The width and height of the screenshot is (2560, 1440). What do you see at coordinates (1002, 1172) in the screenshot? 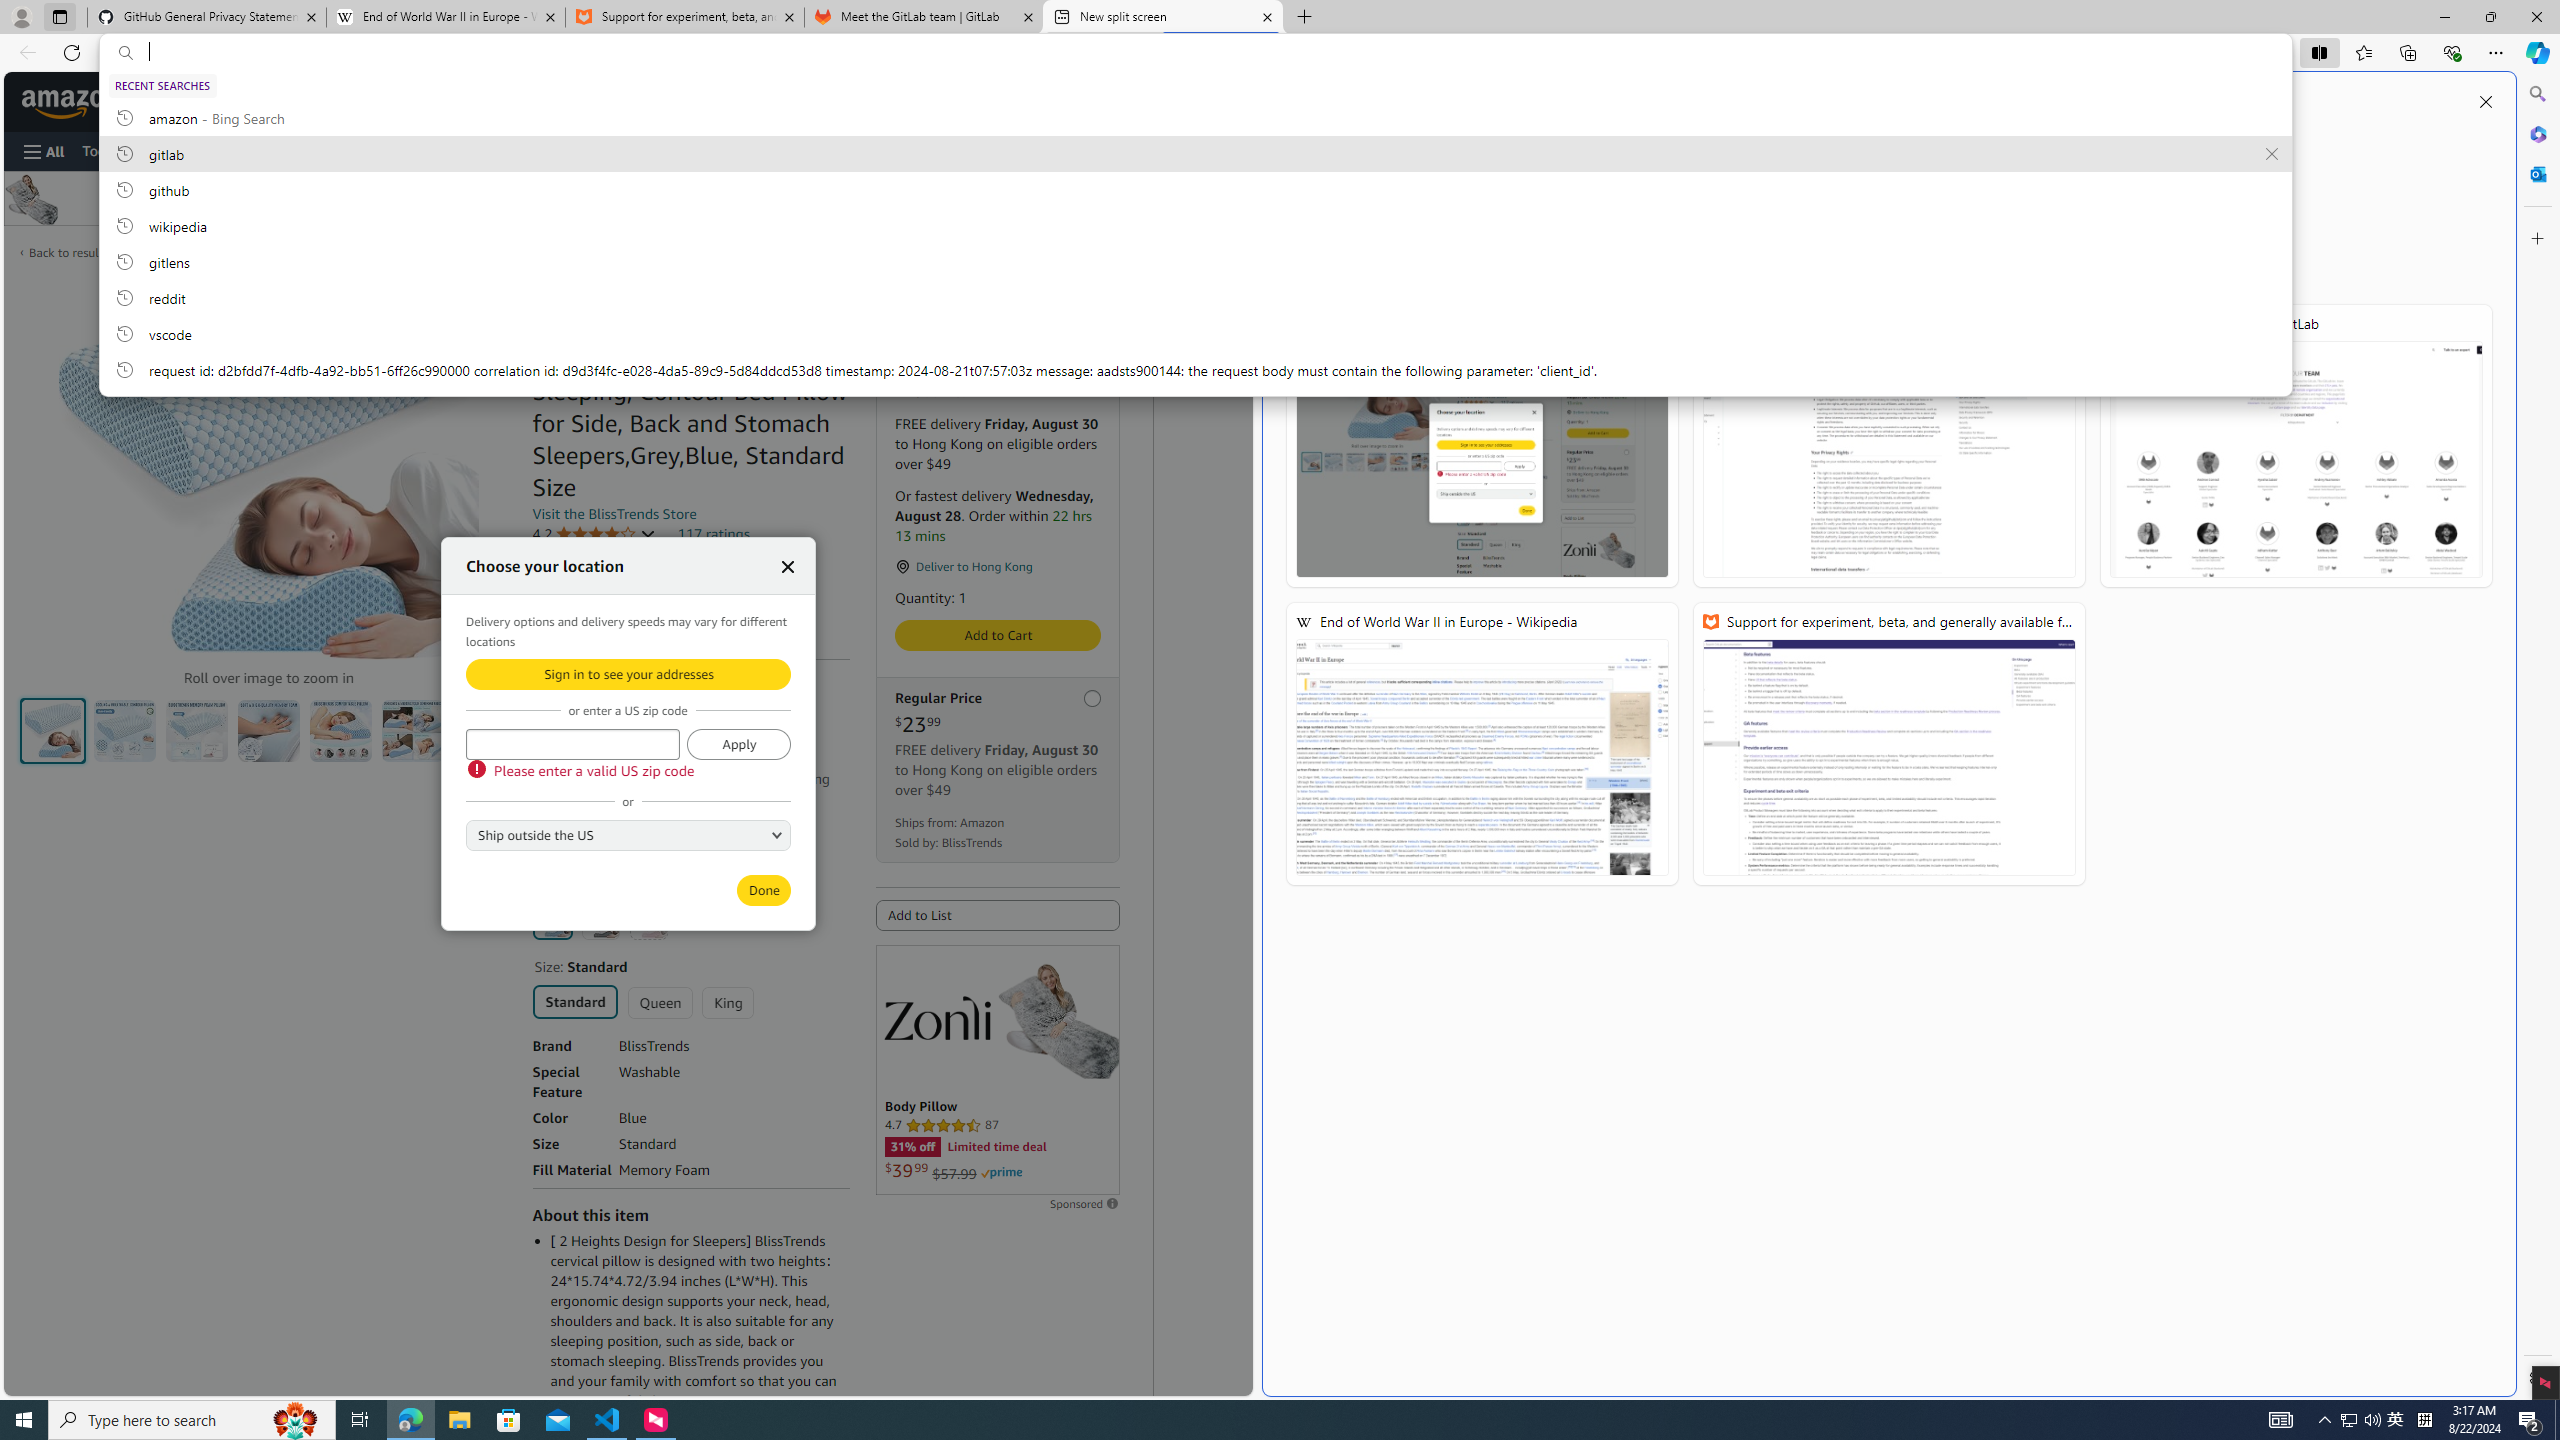
I see `Prime` at bounding box center [1002, 1172].